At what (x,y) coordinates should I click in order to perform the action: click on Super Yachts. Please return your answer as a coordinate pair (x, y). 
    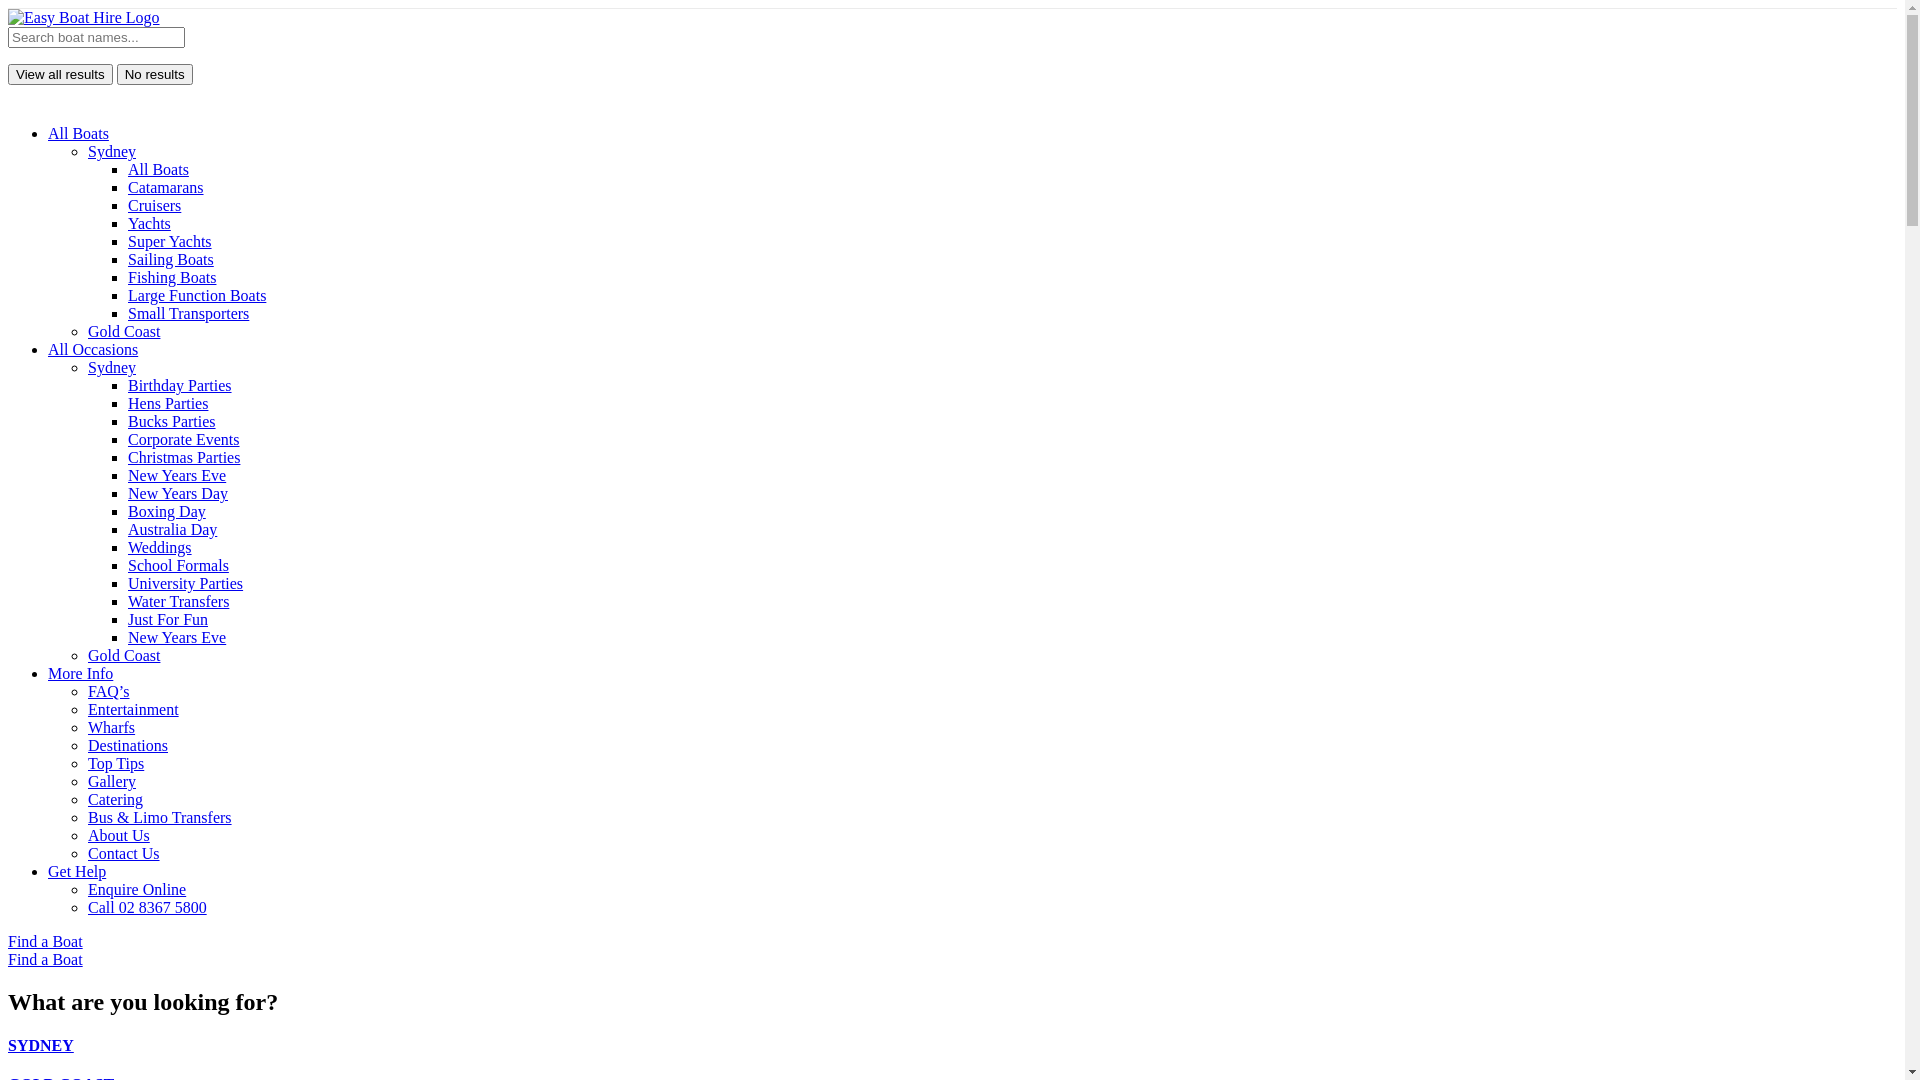
    Looking at the image, I should click on (170, 242).